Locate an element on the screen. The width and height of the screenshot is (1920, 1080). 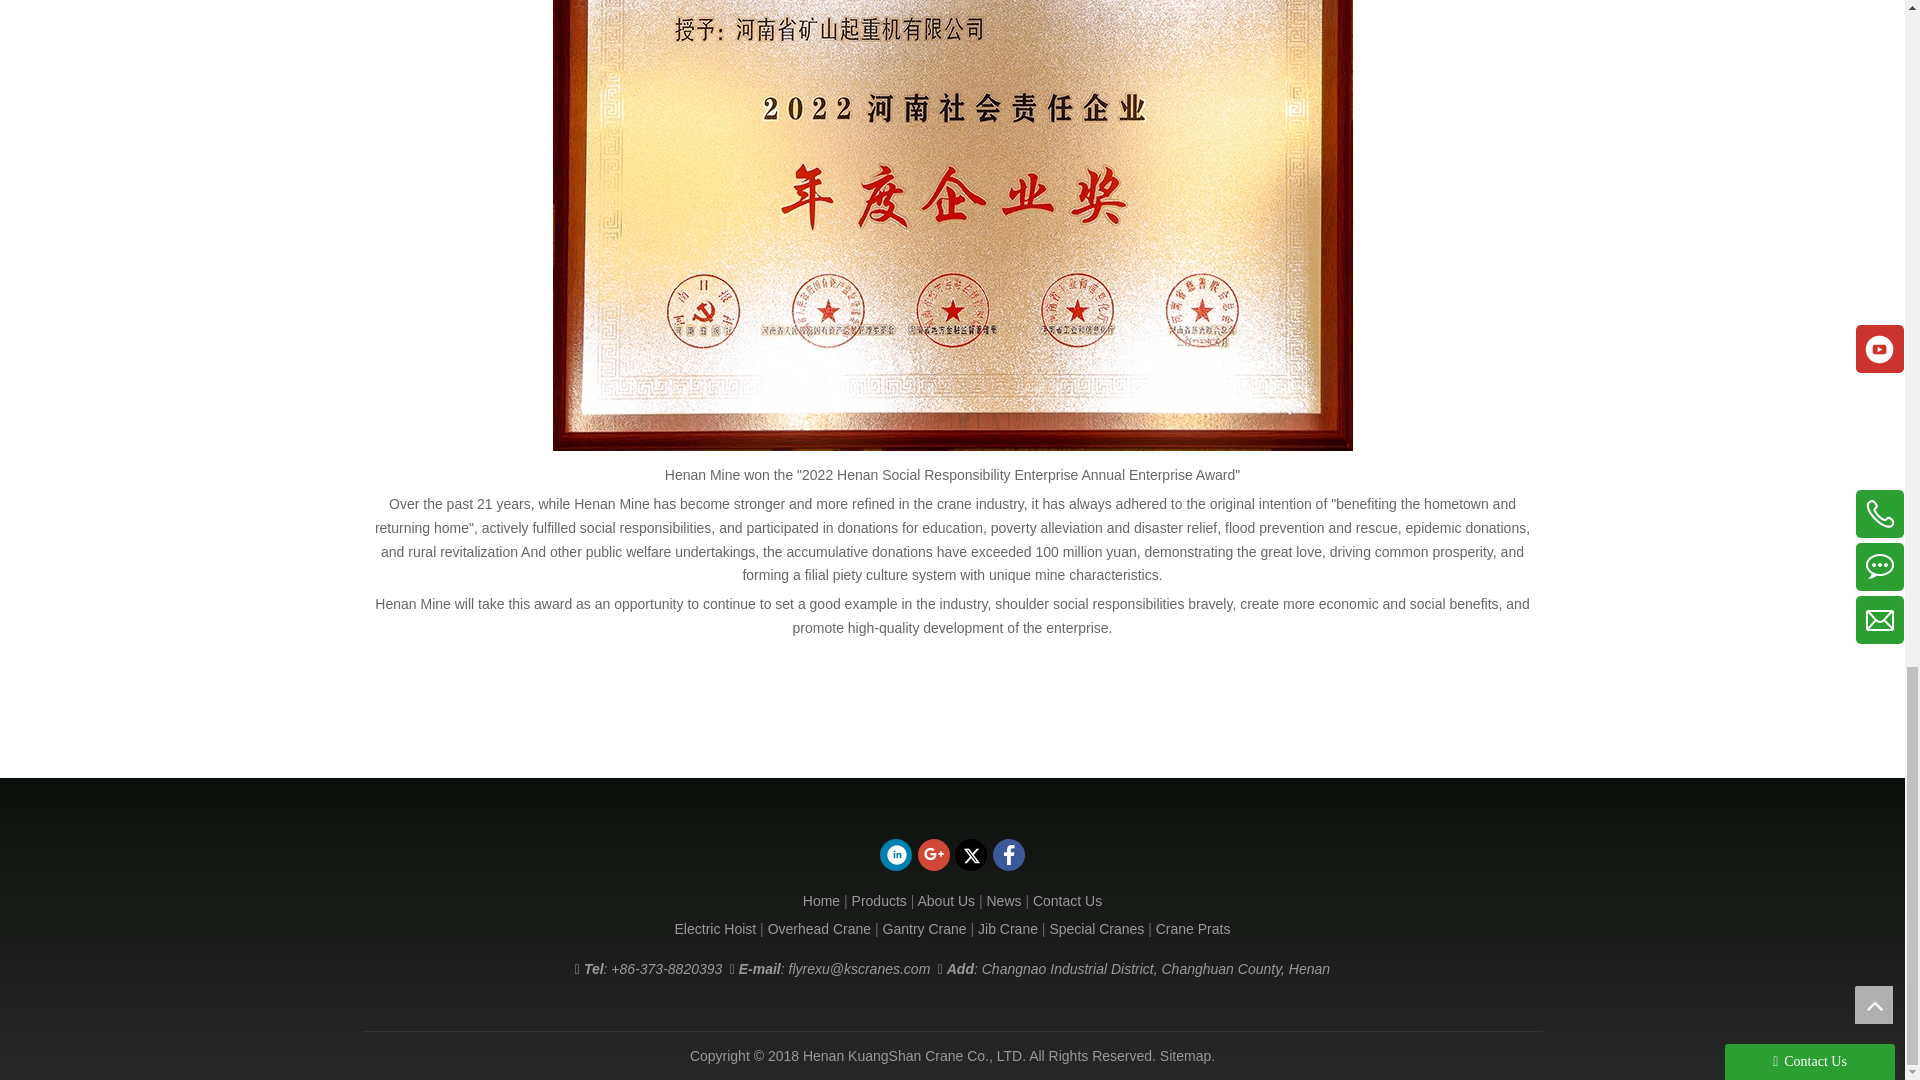
Overhead Crane is located at coordinates (820, 929).